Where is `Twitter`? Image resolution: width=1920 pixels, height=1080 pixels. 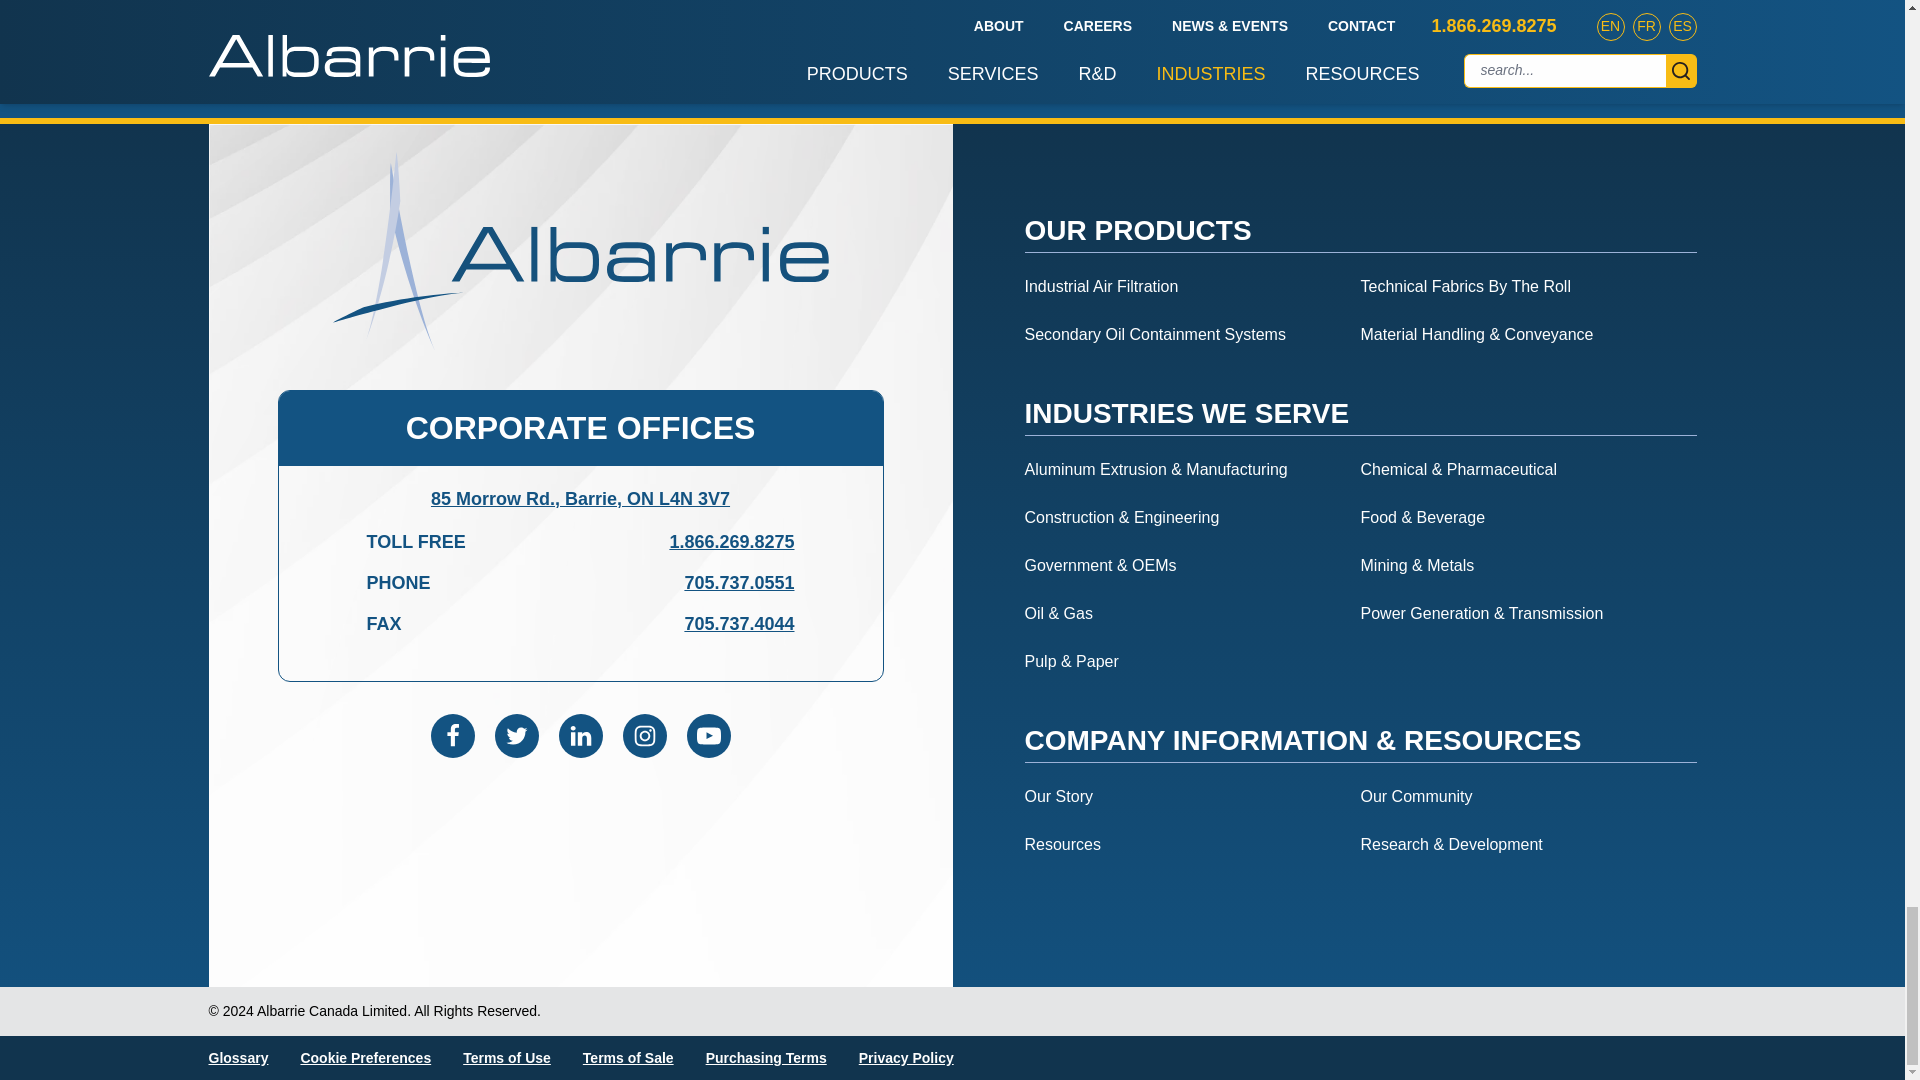 Twitter is located at coordinates (515, 736).